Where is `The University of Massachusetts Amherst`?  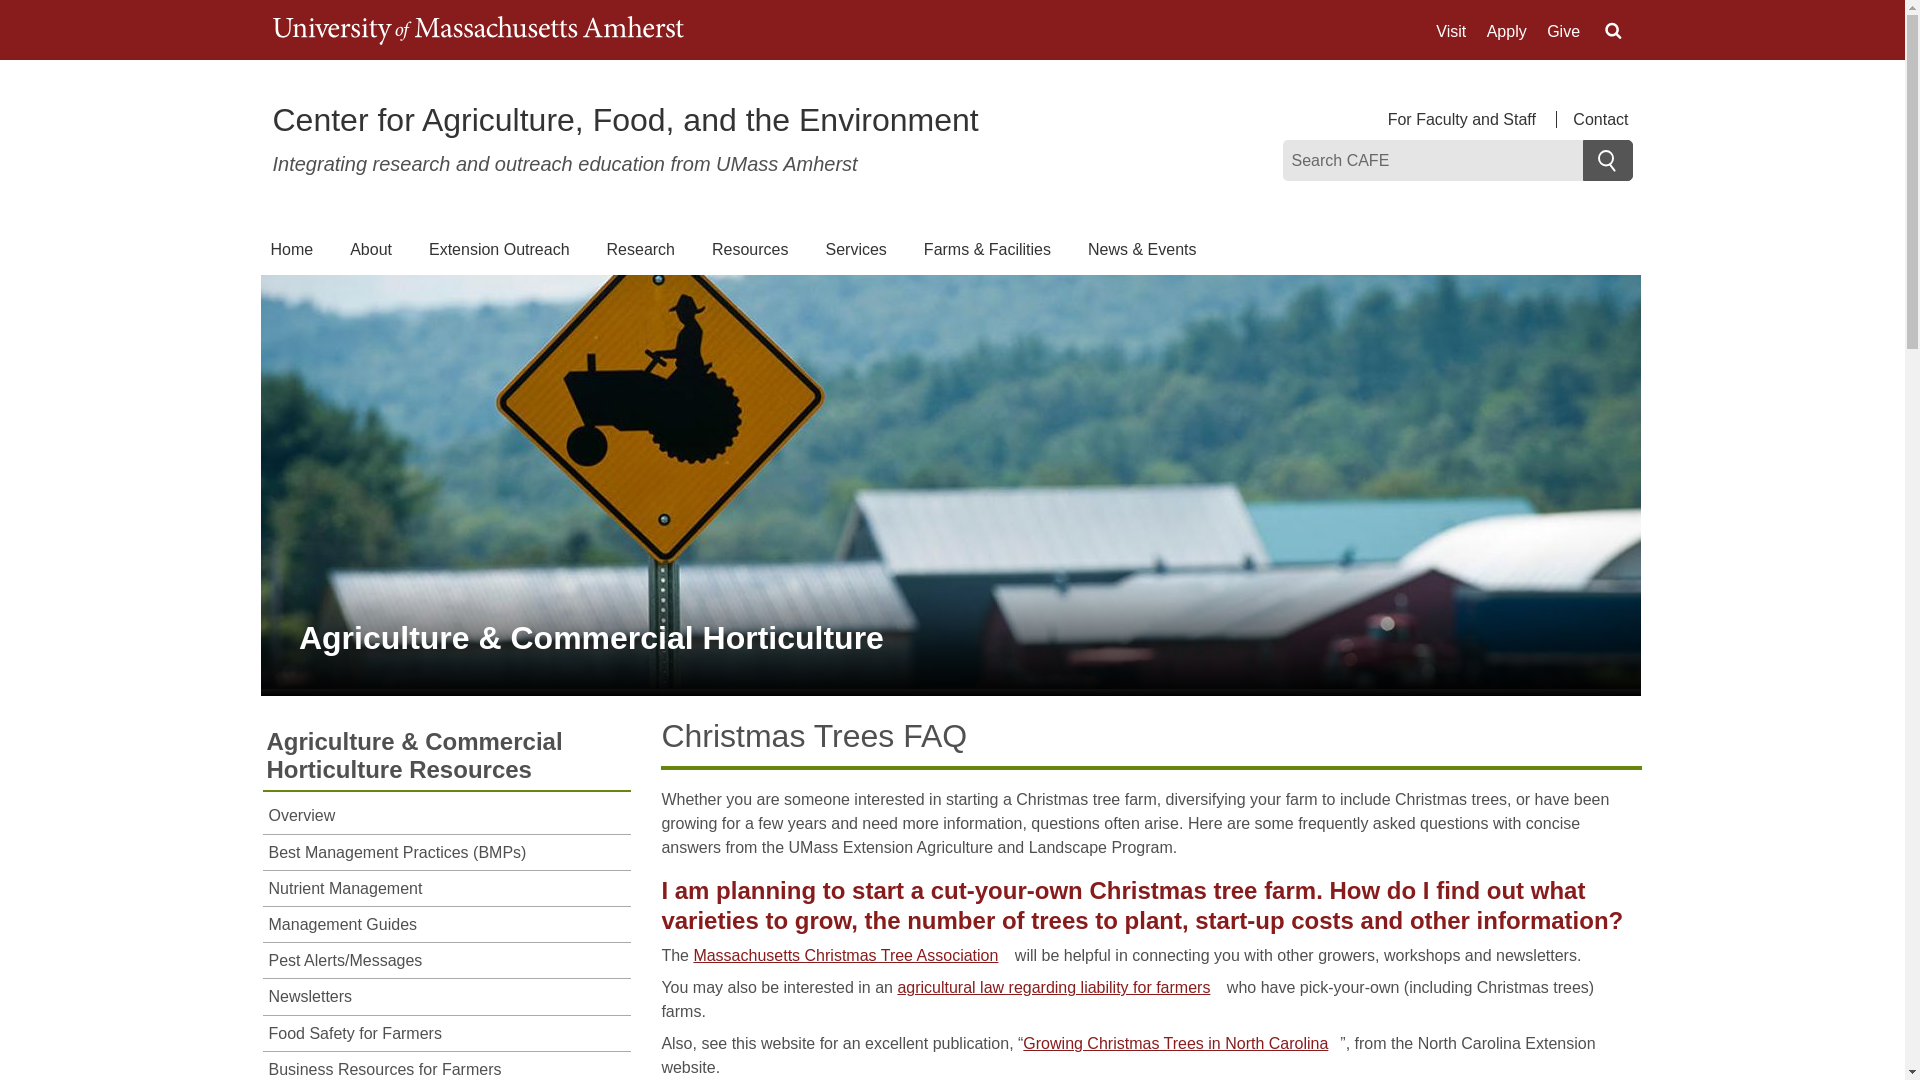 The University of Massachusetts Amherst is located at coordinates (478, 30).